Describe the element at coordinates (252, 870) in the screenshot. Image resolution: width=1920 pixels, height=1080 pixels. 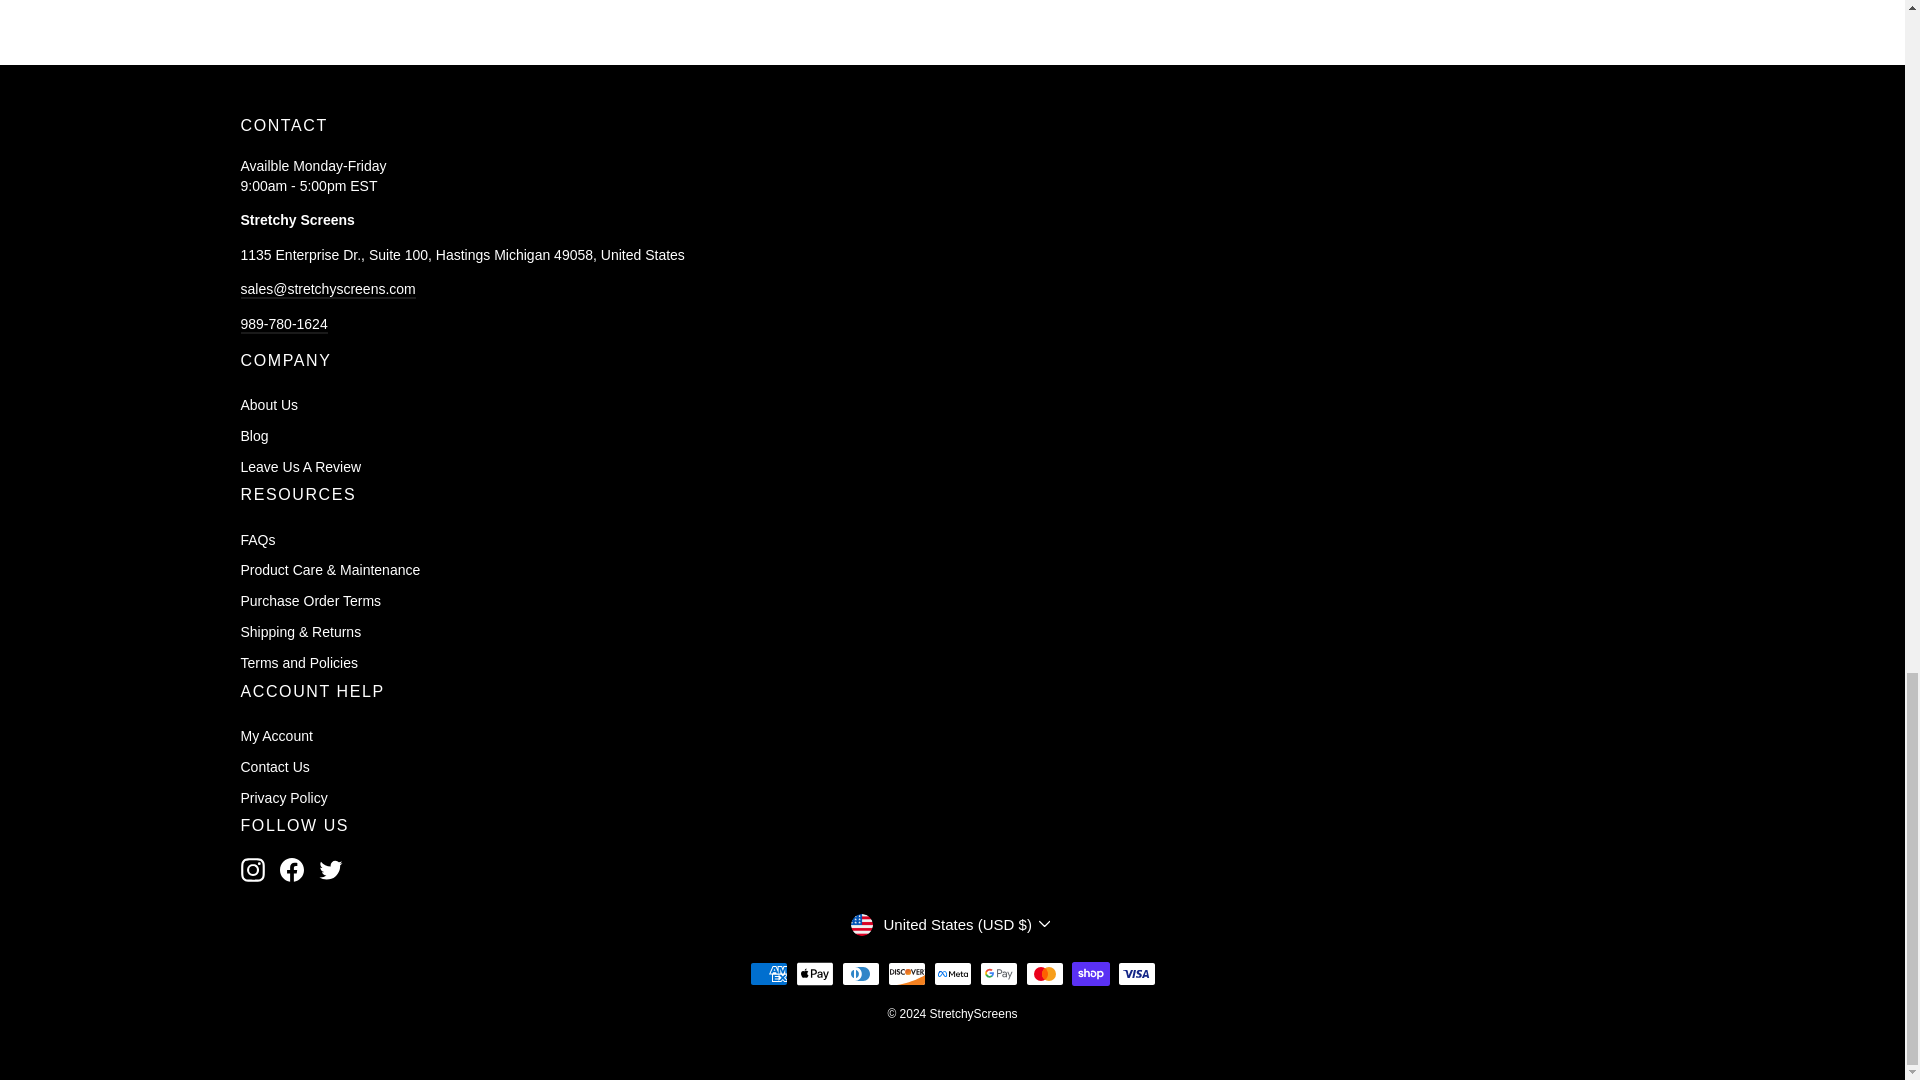
I see `StretchyScreens on Instagram` at that location.